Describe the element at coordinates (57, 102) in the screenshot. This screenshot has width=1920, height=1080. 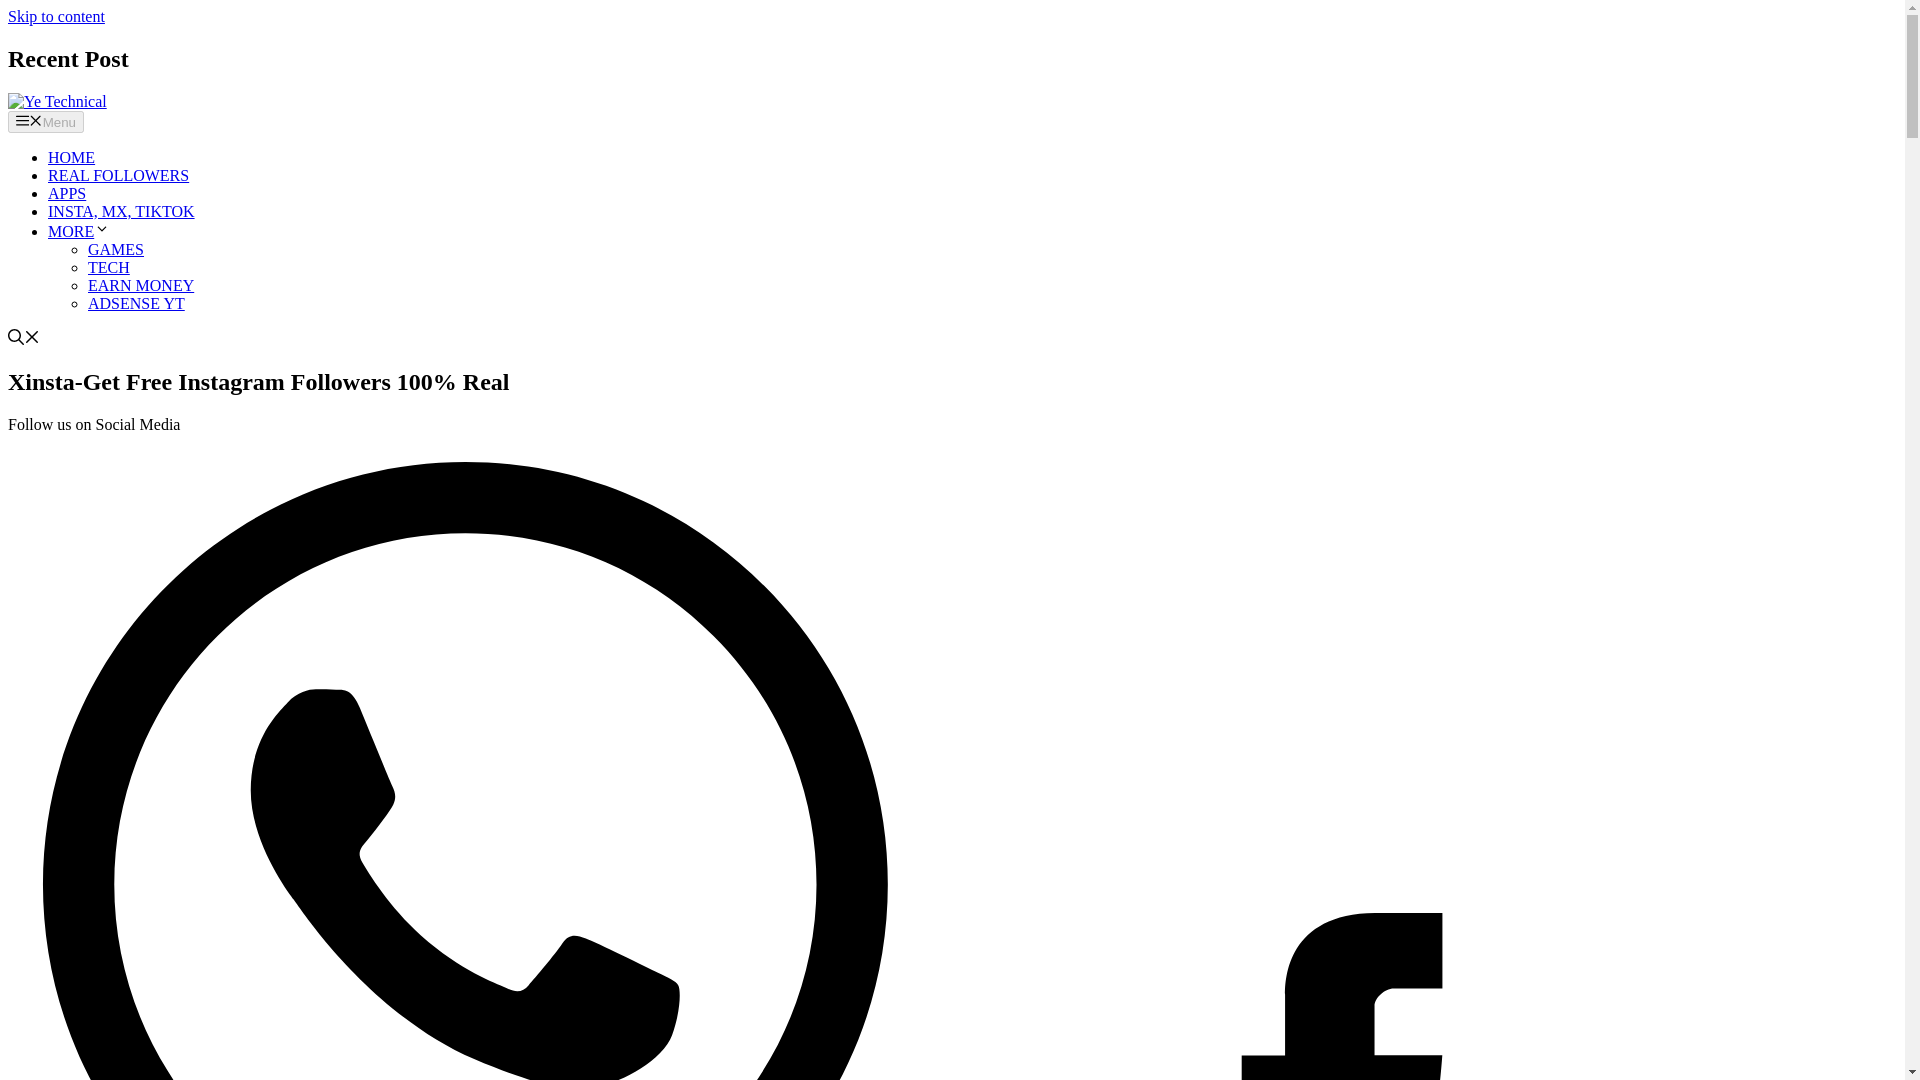
I see `Ye Technical` at that location.